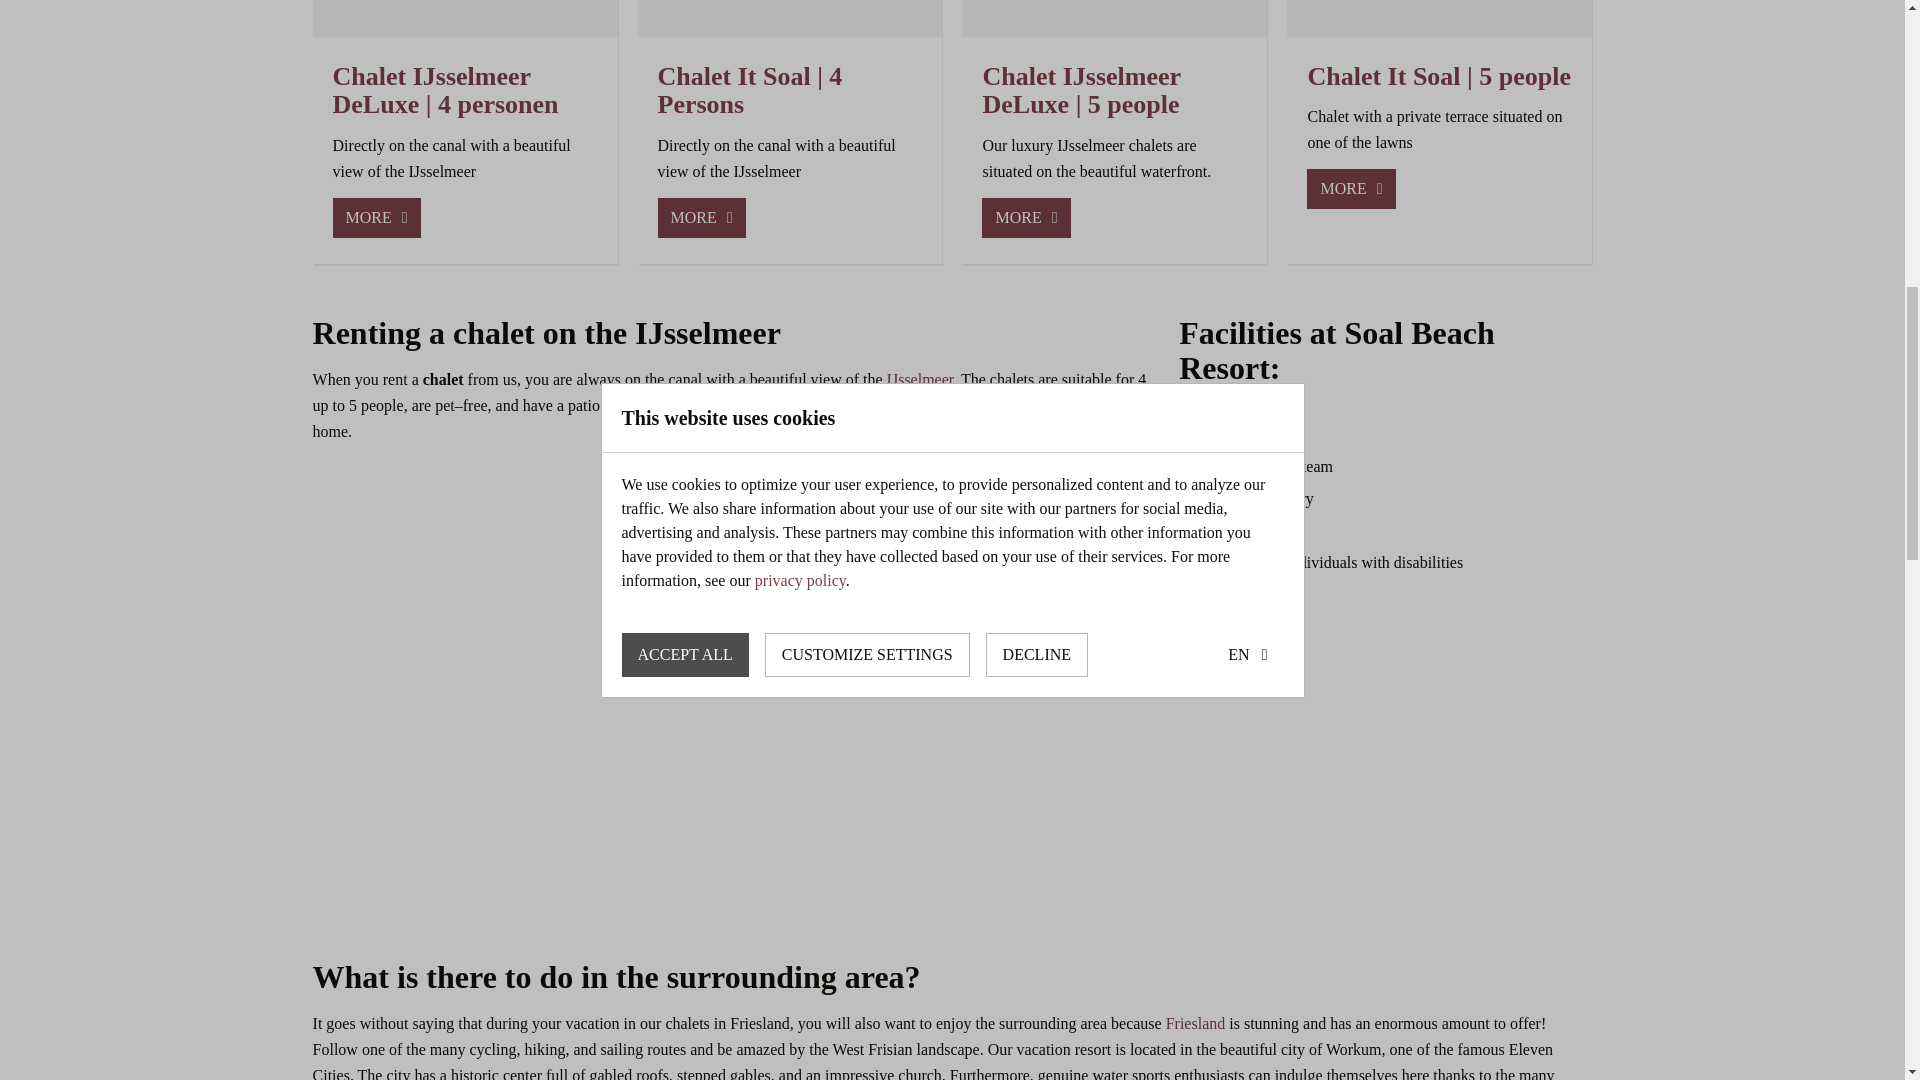 The width and height of the screenshot is (1920, 1080). I want to click on chalet Friesland at the water, so click(881, 691).